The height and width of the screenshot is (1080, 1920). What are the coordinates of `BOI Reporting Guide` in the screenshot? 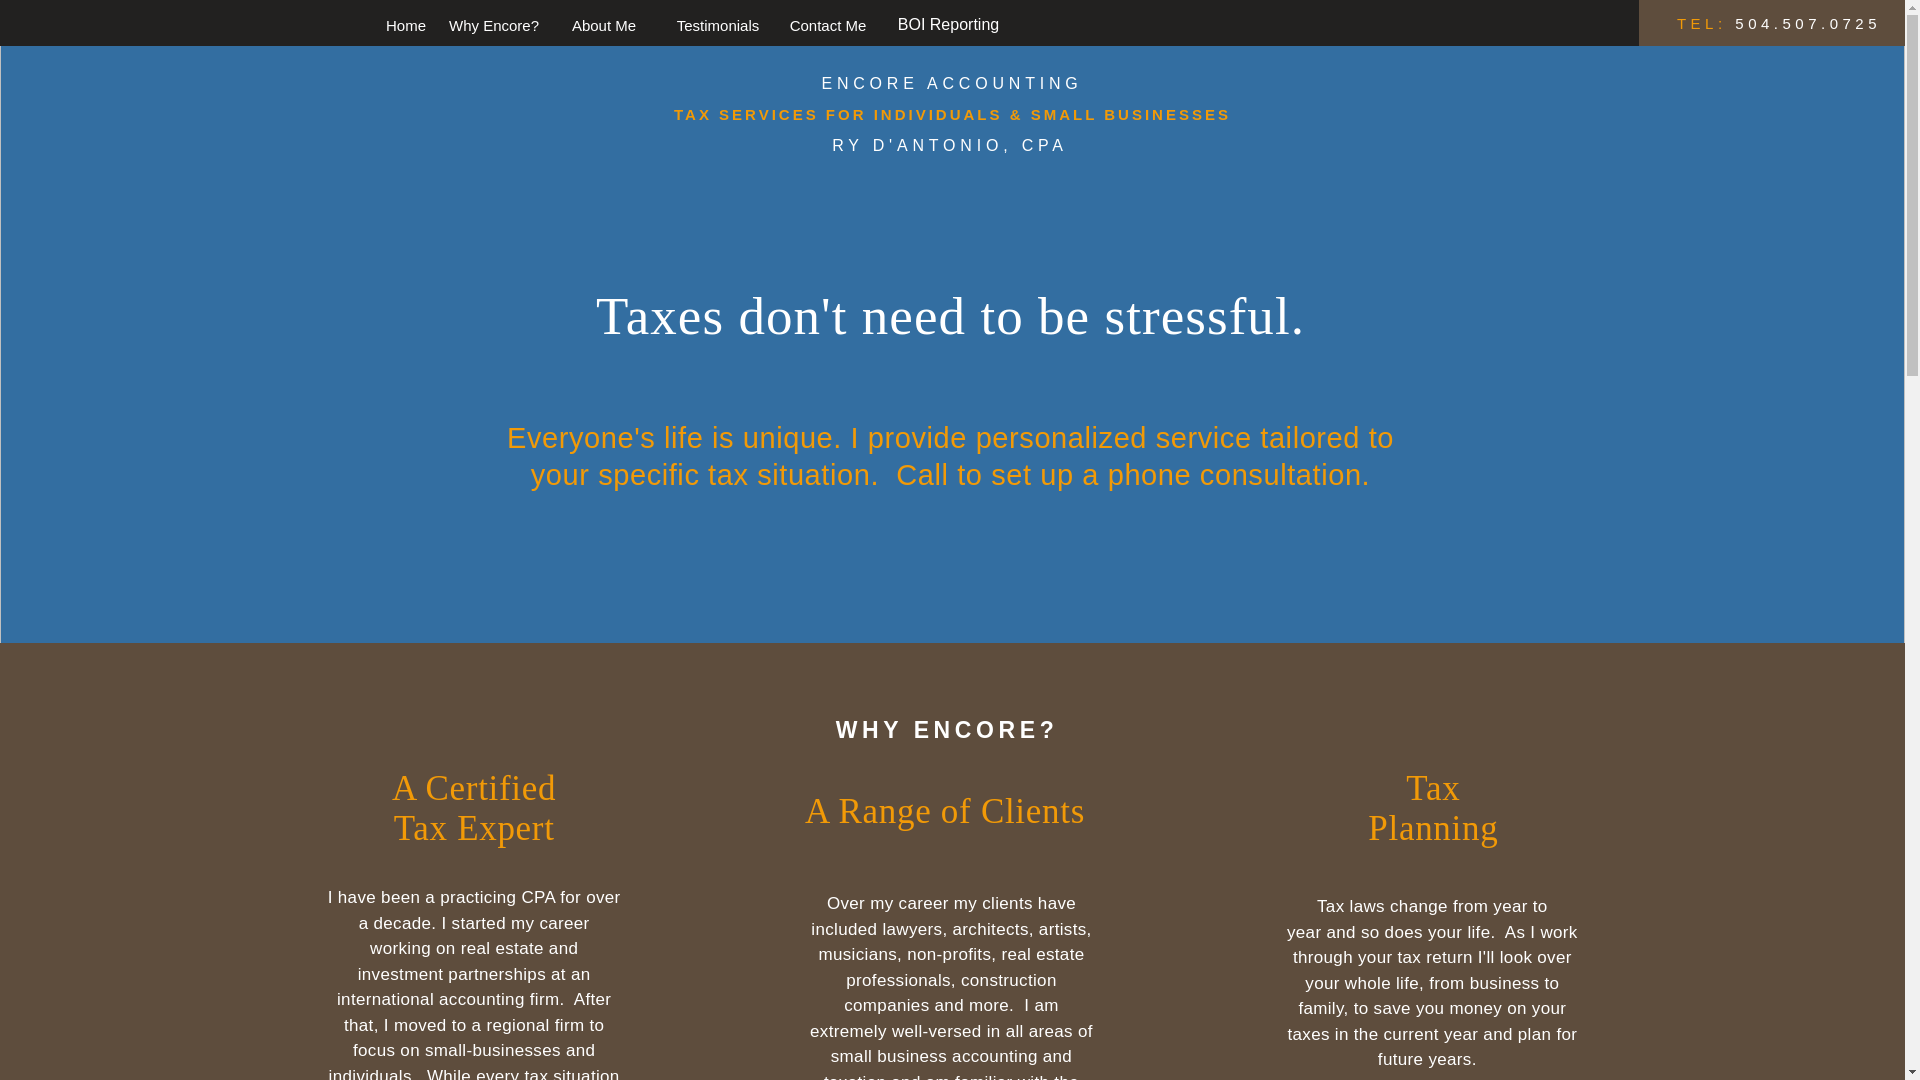 It's located at (542, 34).